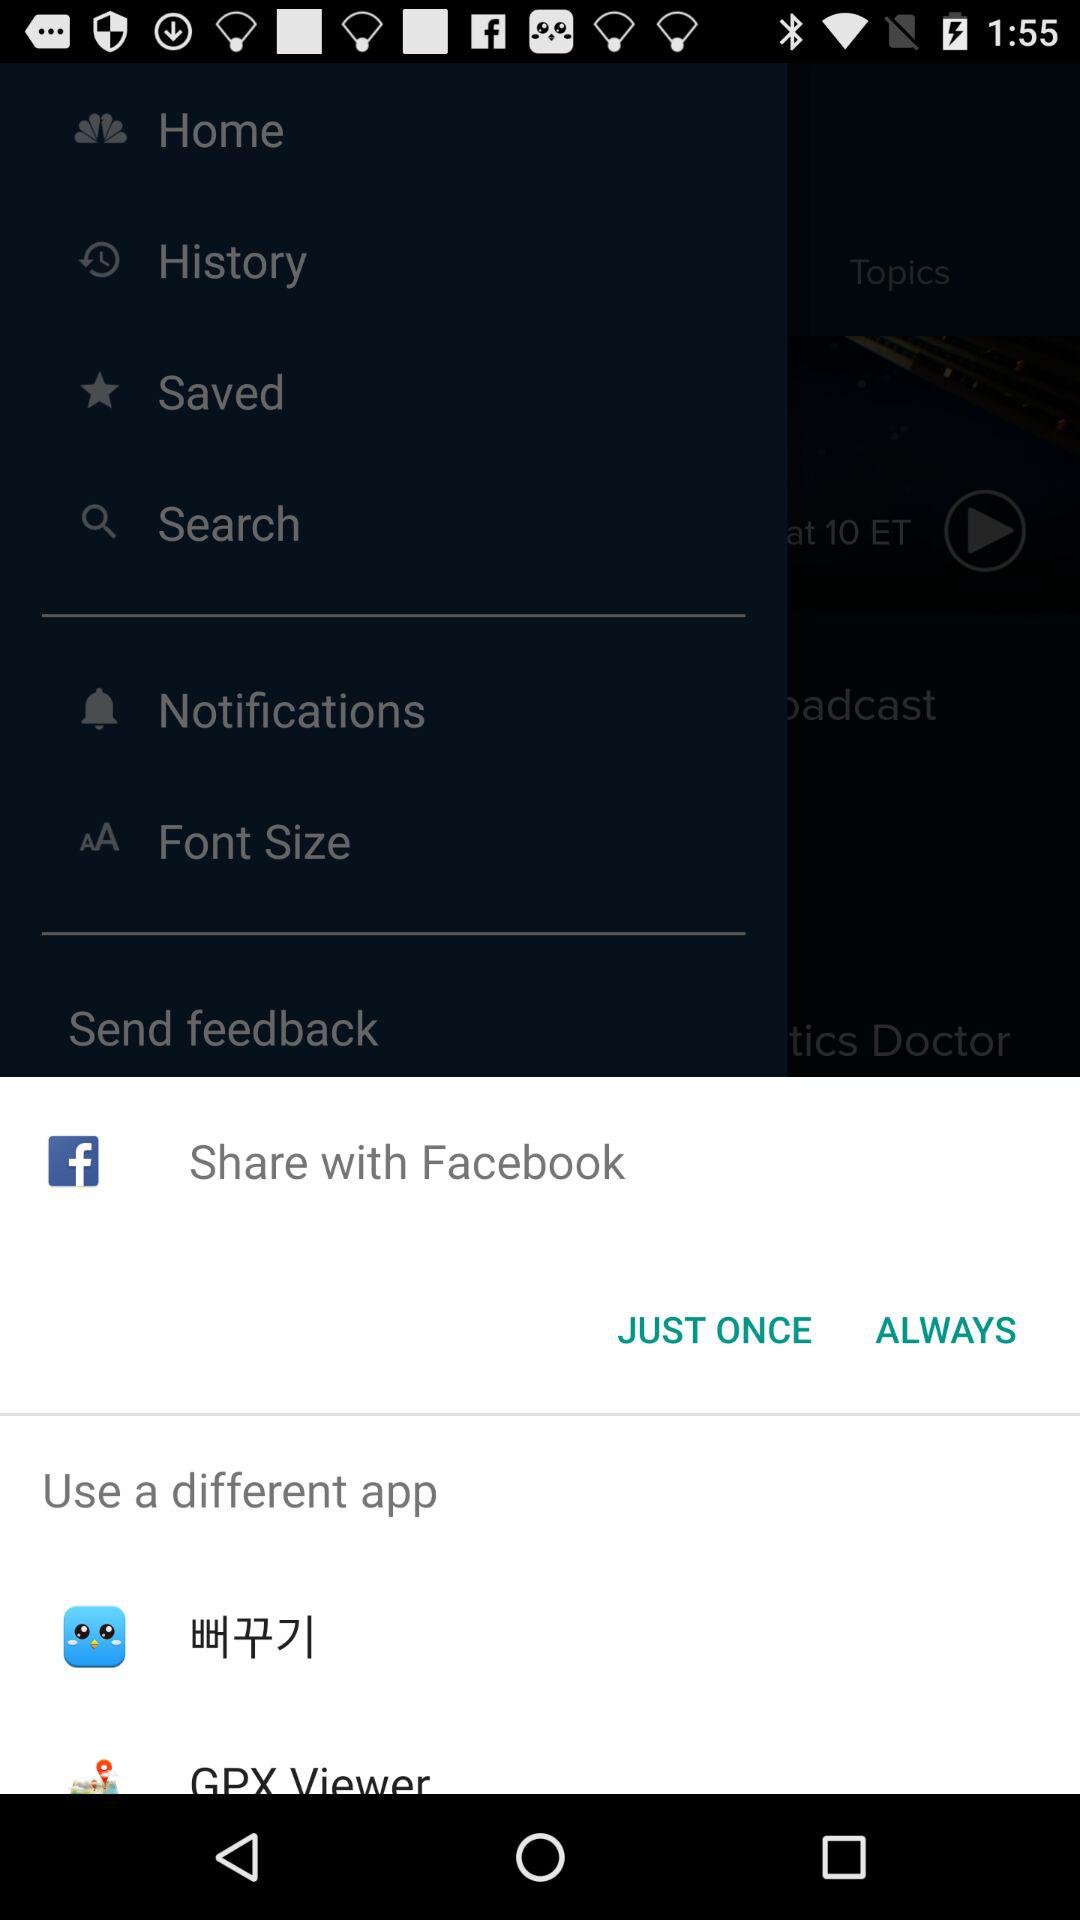 This screenshot has width=1080, height=1920. What do you see at coordinates (309, 1772) in the screenshot?
I see `tap gpx viewer app` at bounding box center [309, 1772].